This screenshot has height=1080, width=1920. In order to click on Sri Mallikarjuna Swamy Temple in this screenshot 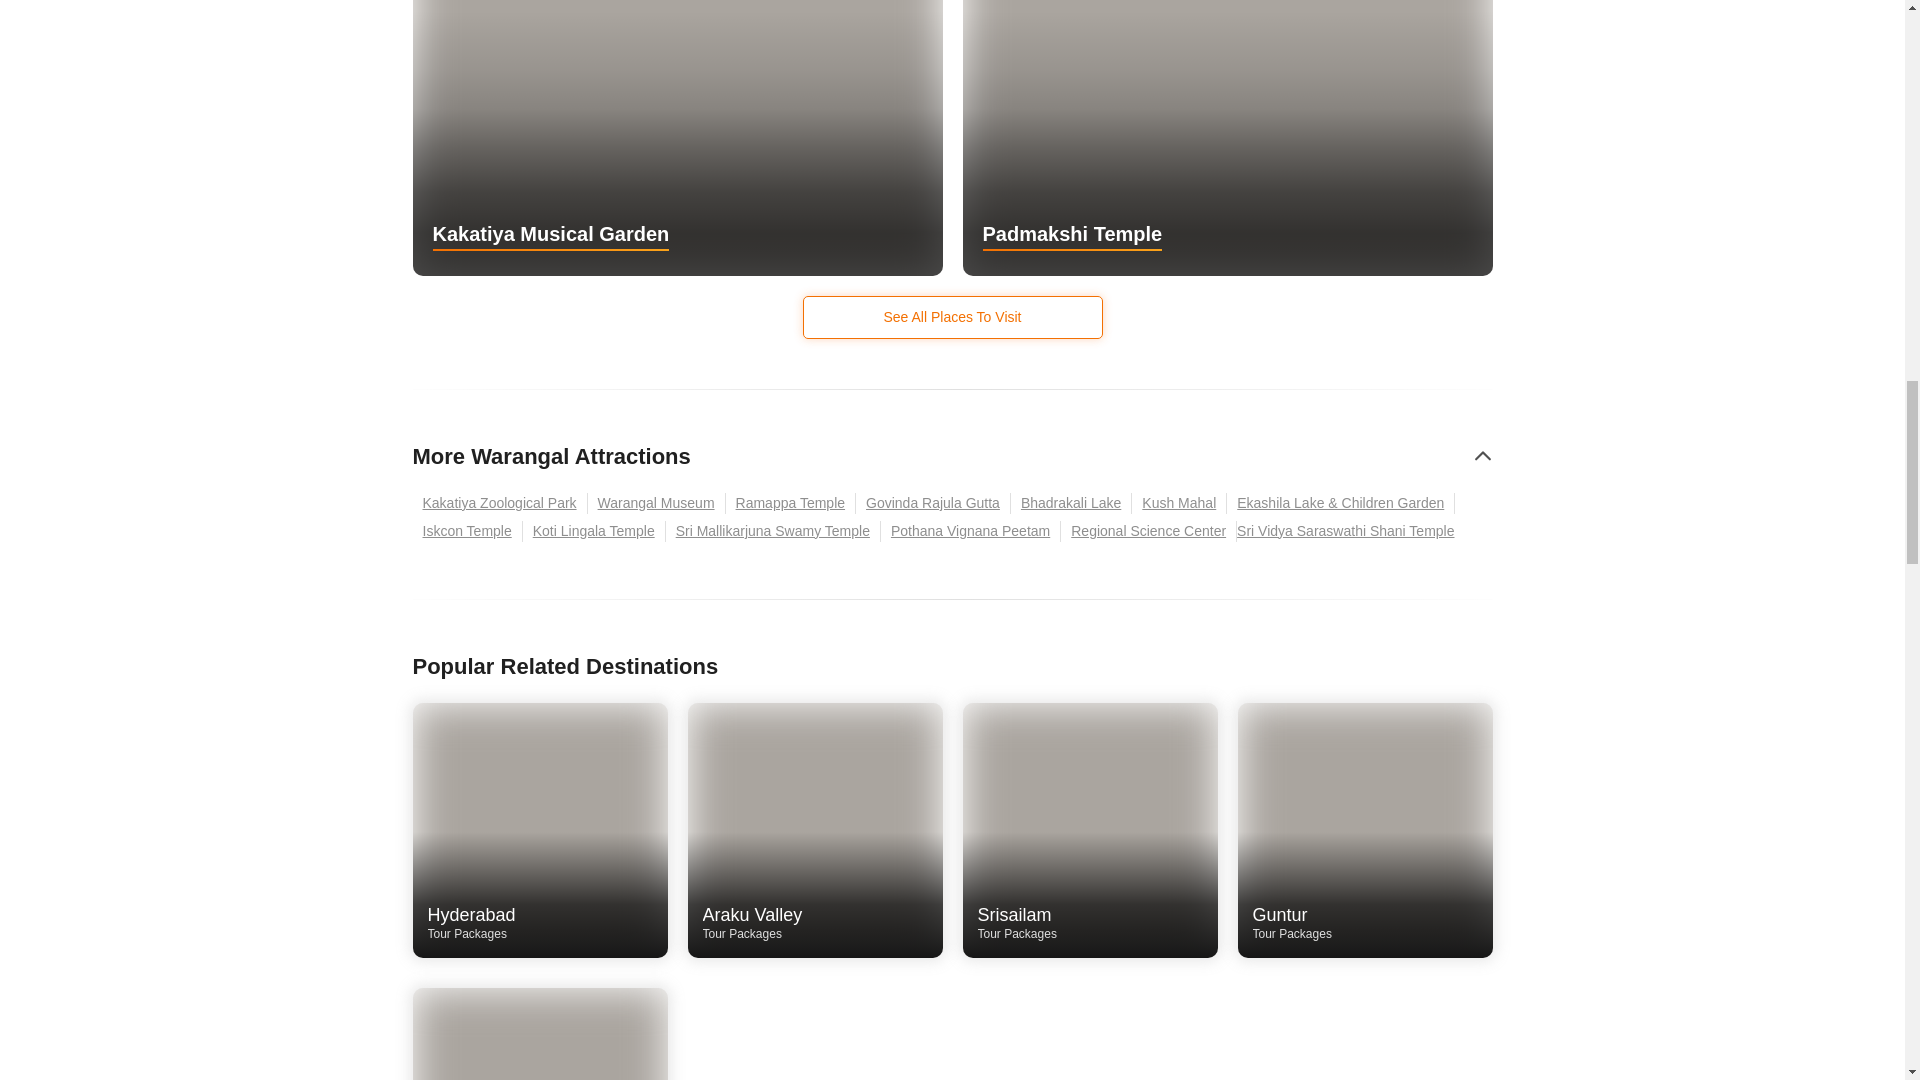, I will do `click(934, 503)`.